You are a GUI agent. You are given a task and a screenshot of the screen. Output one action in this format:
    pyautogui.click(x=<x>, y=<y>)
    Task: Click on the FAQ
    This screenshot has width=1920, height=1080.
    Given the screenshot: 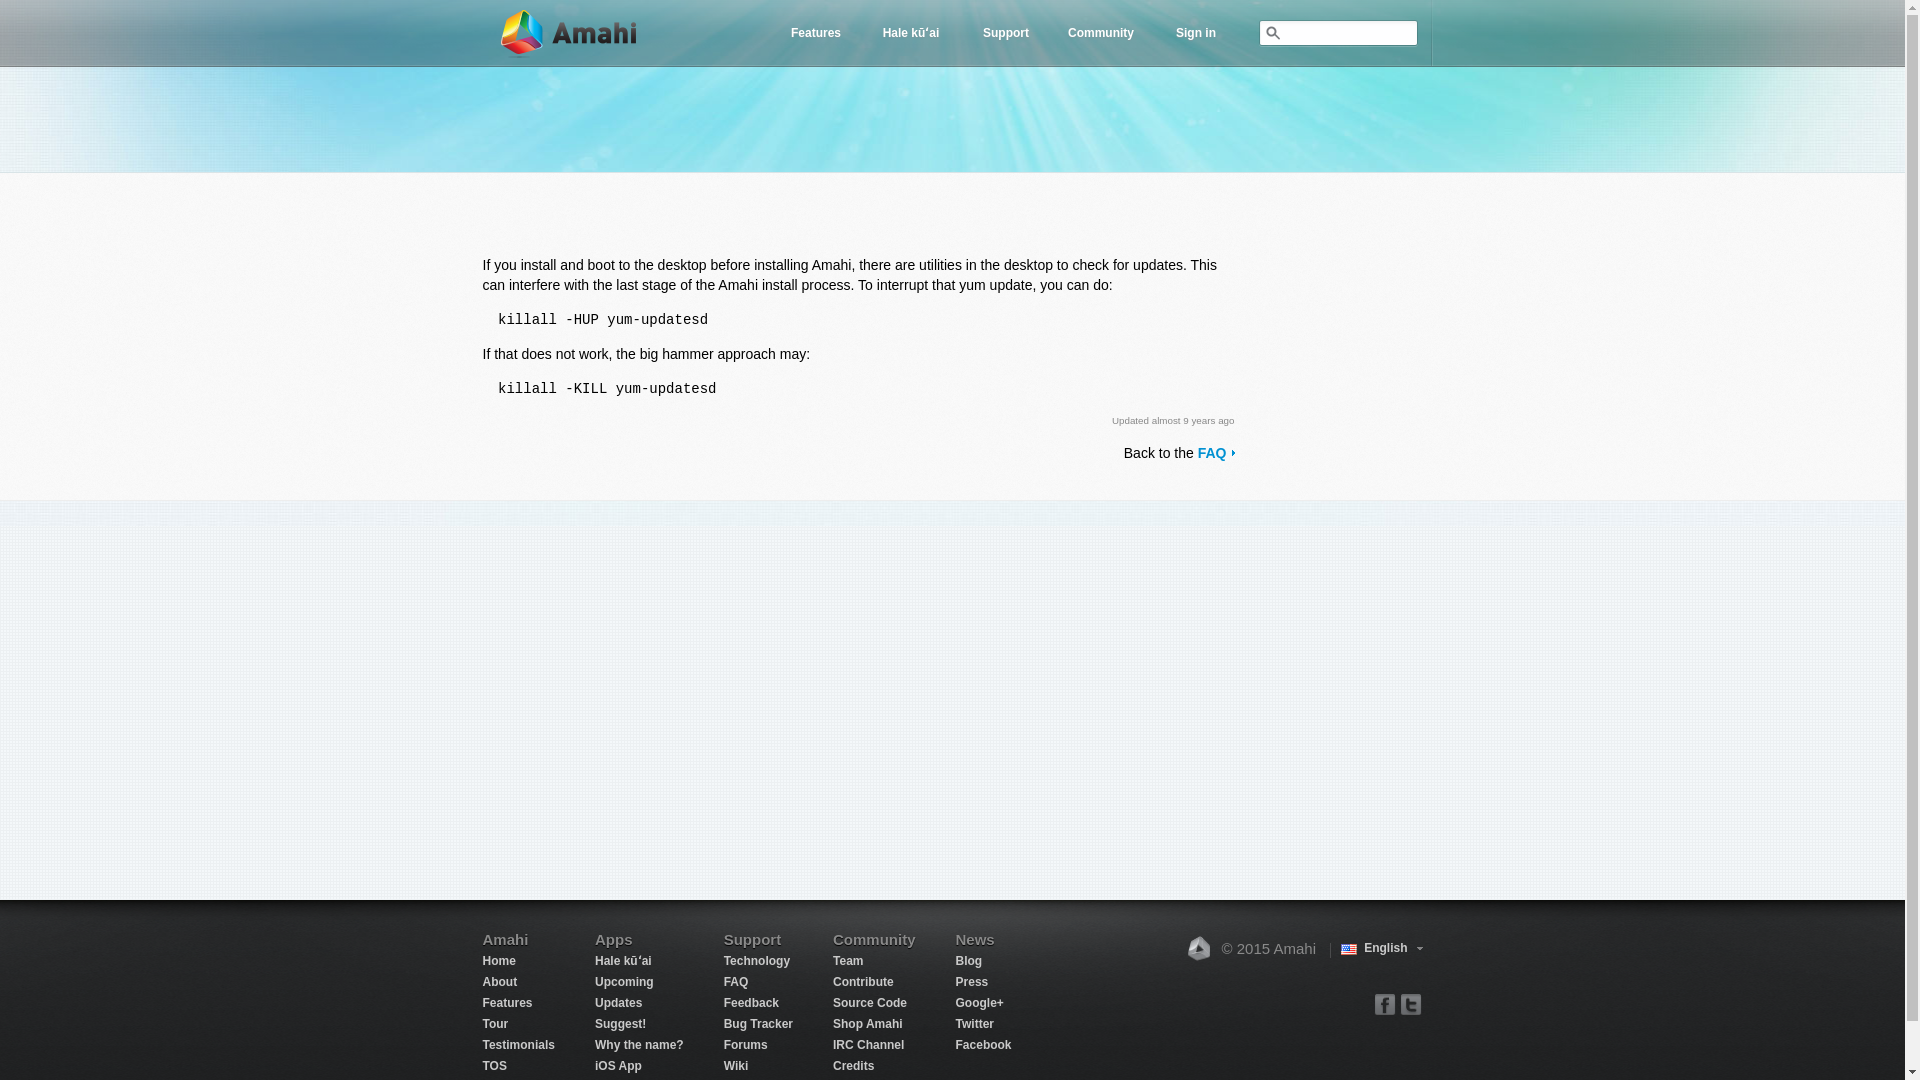 What is the action you would take?
    pyautogui.click(x=1216, y=452)
    